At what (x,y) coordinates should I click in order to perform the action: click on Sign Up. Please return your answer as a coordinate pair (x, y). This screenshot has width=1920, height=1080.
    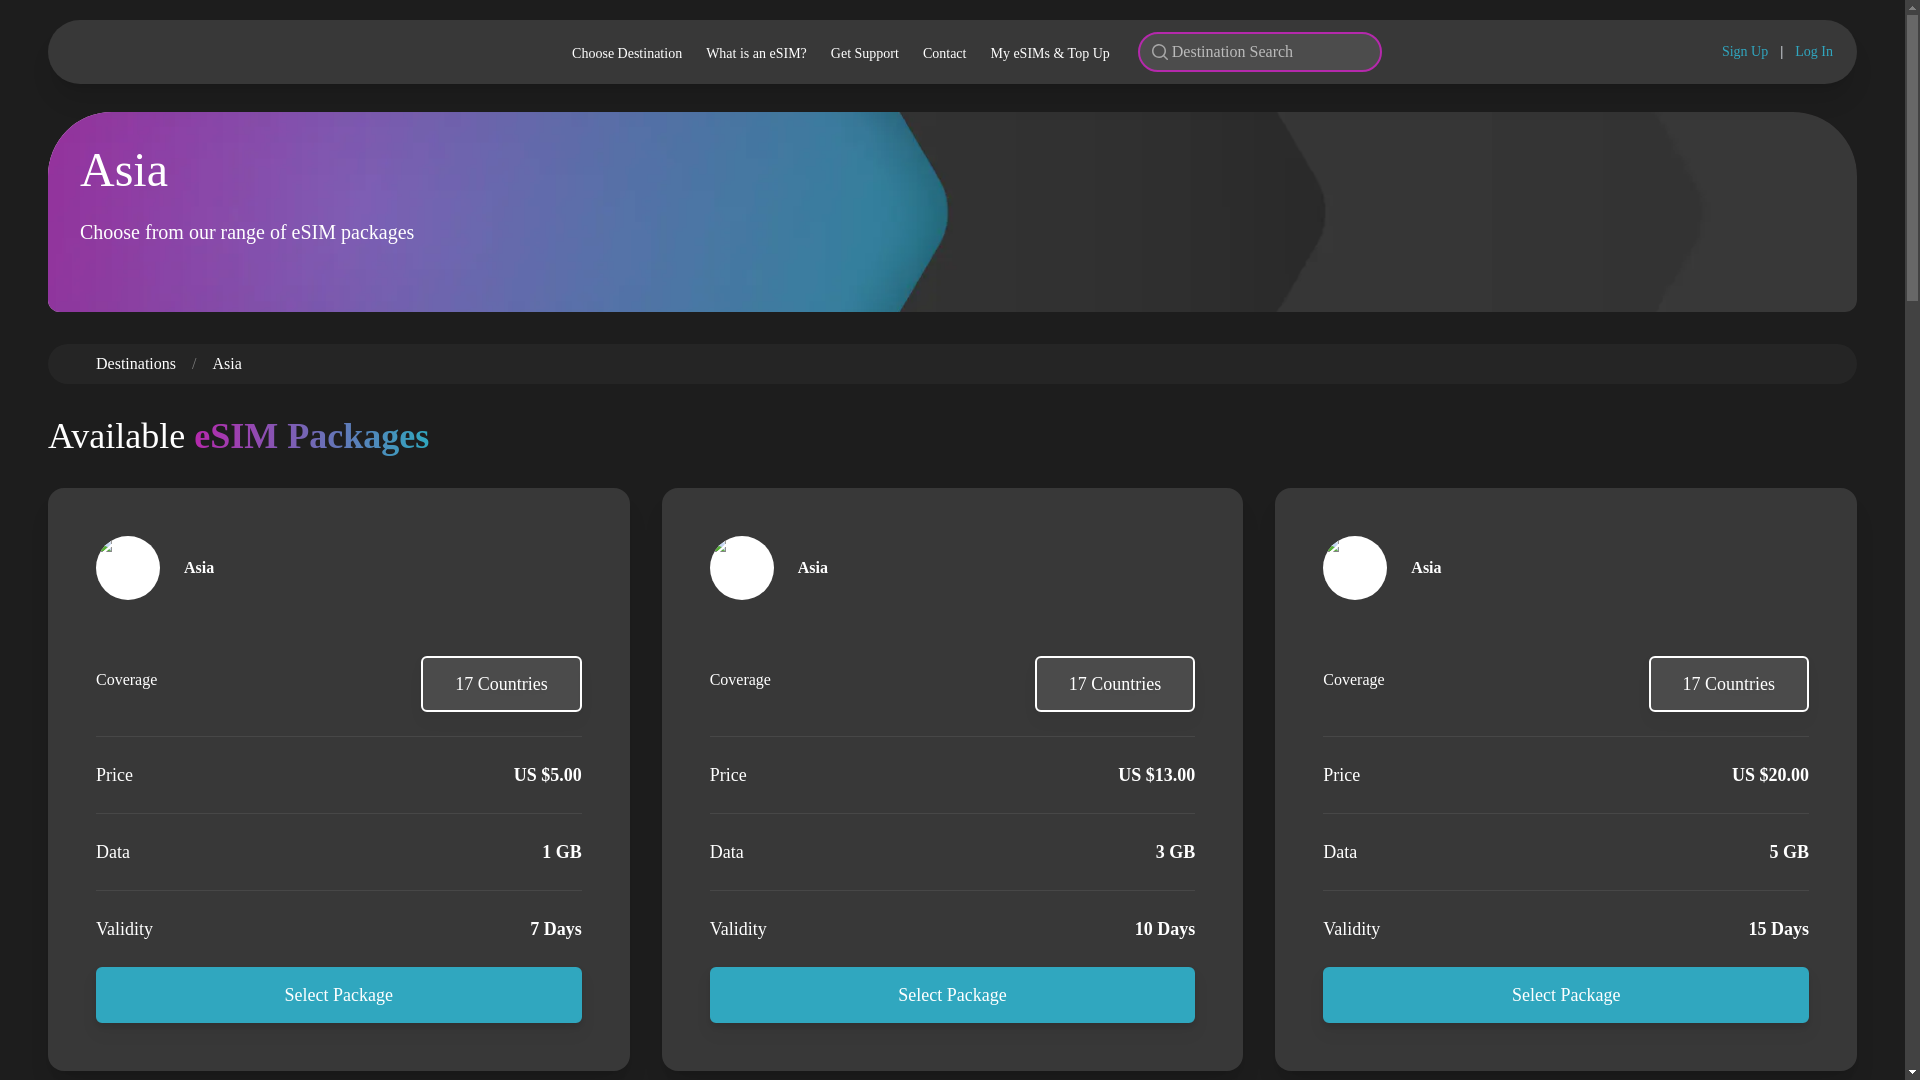
    Looking at the image, I should click on (1745, 52).